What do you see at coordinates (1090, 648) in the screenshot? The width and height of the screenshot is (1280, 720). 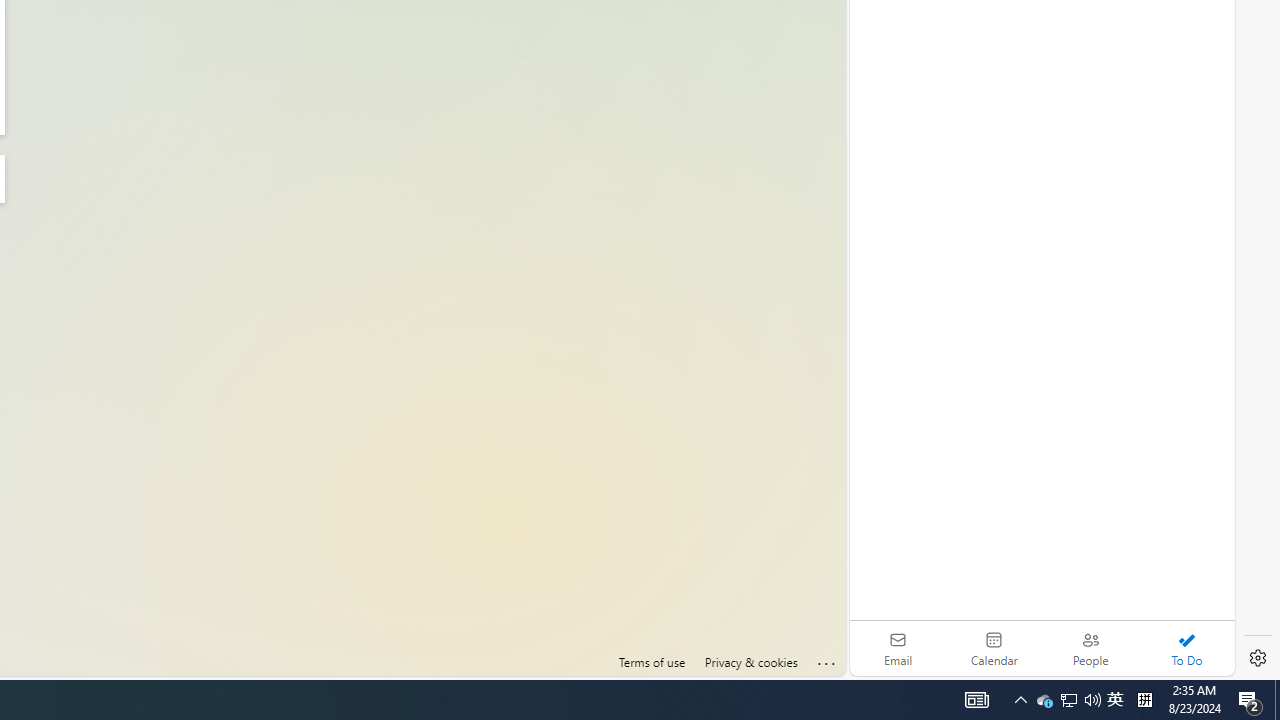 I see `People` at bounding box center [1090, 648].